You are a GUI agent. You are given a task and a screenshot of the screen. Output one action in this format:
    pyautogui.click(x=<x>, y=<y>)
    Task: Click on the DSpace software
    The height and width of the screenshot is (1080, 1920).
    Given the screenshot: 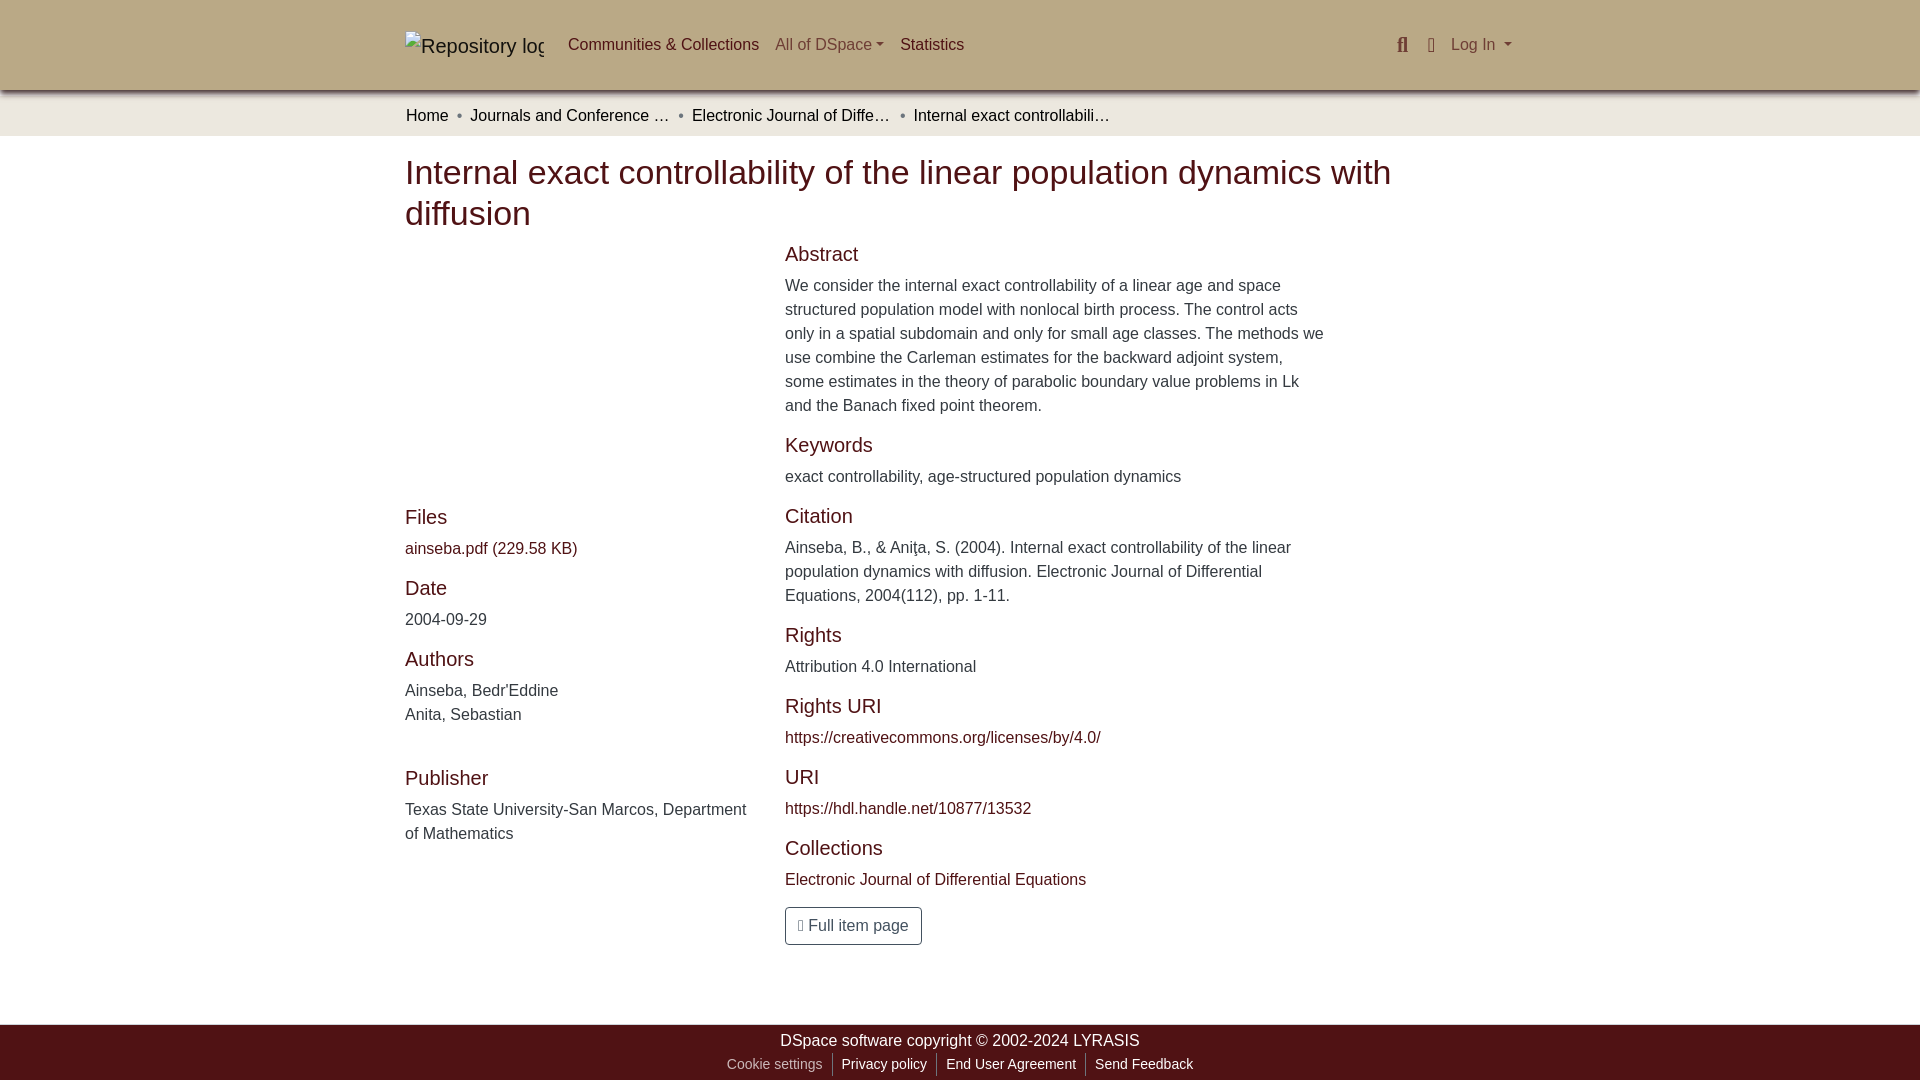 What is the action you would take?
    pyautogui.click(x=840, y=1040)
    